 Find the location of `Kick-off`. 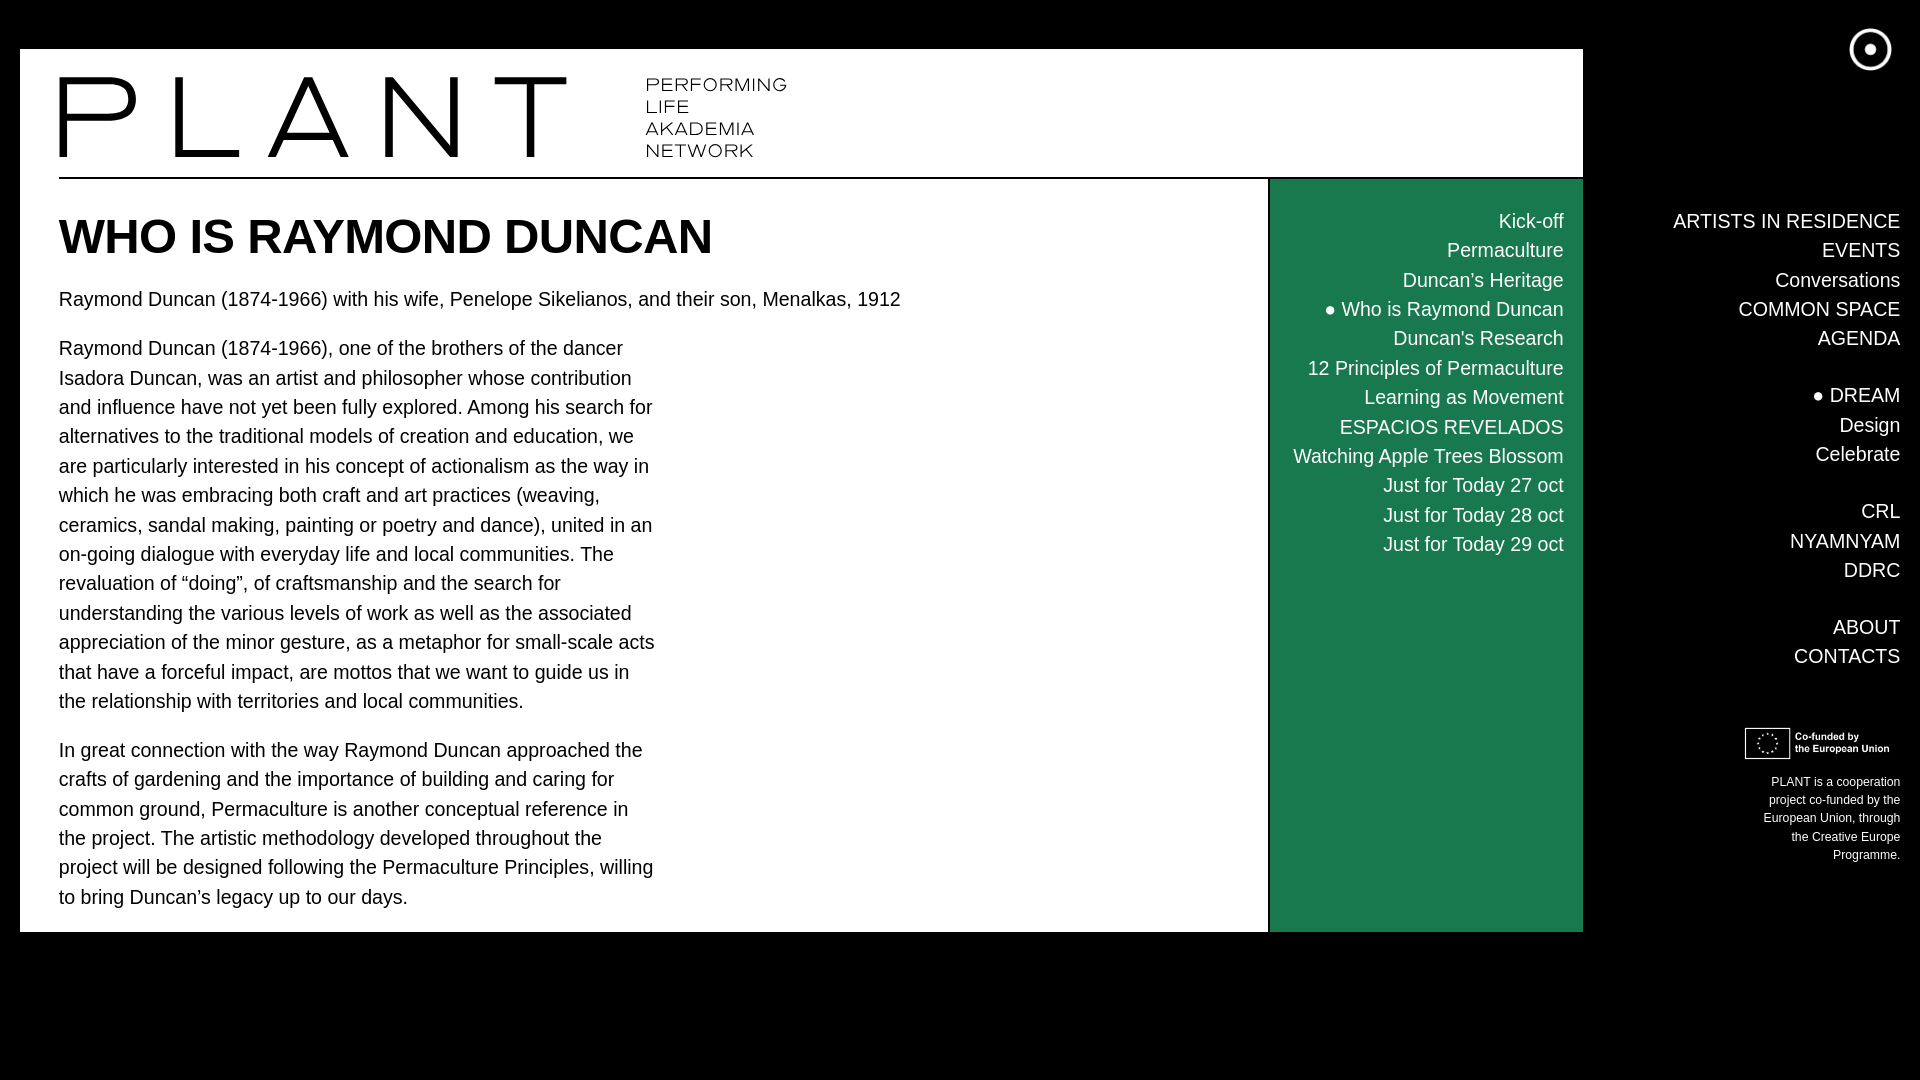

Kick-off is located at coordinates (1532, 220).